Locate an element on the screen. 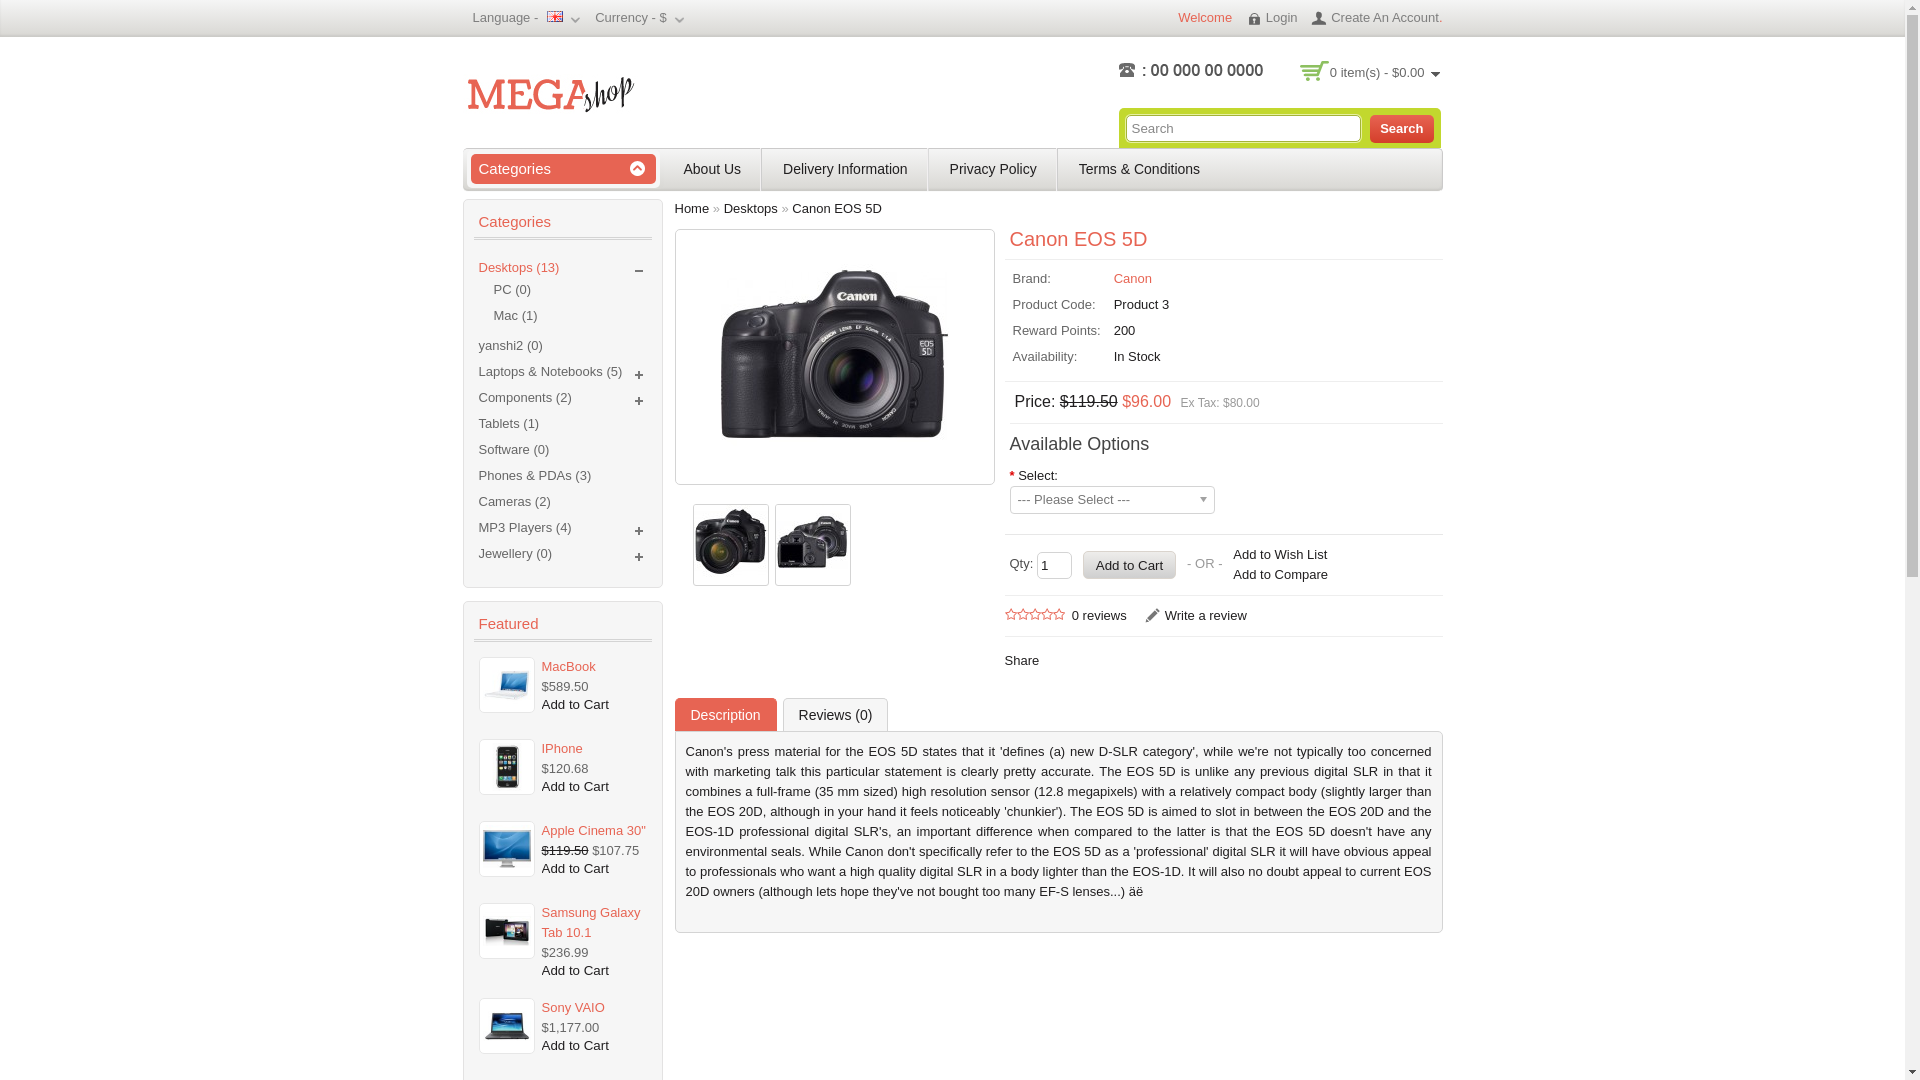  Canon EOS 5D is located at coordinates (834, 354).